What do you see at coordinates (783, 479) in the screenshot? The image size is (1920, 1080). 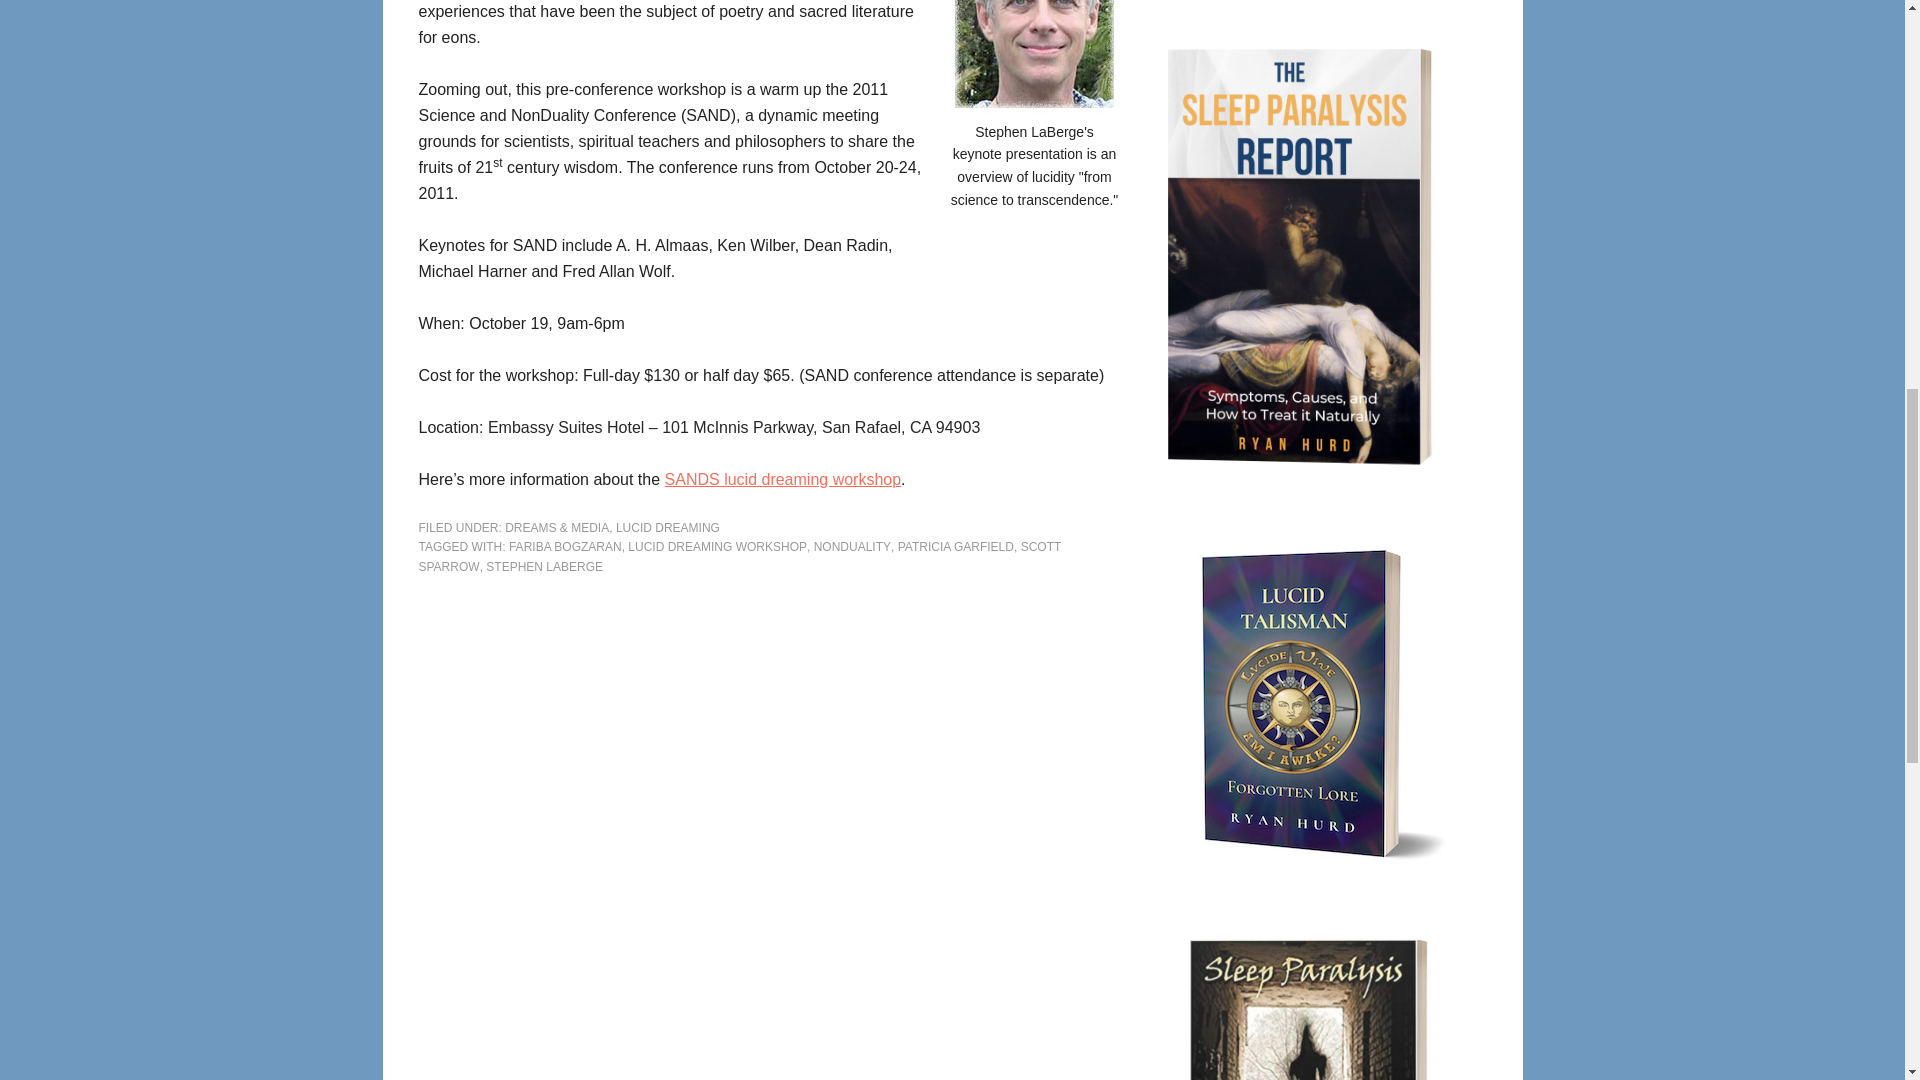 I see `SANDS lucid dreaming workshop` at bounding box center [783, 479].